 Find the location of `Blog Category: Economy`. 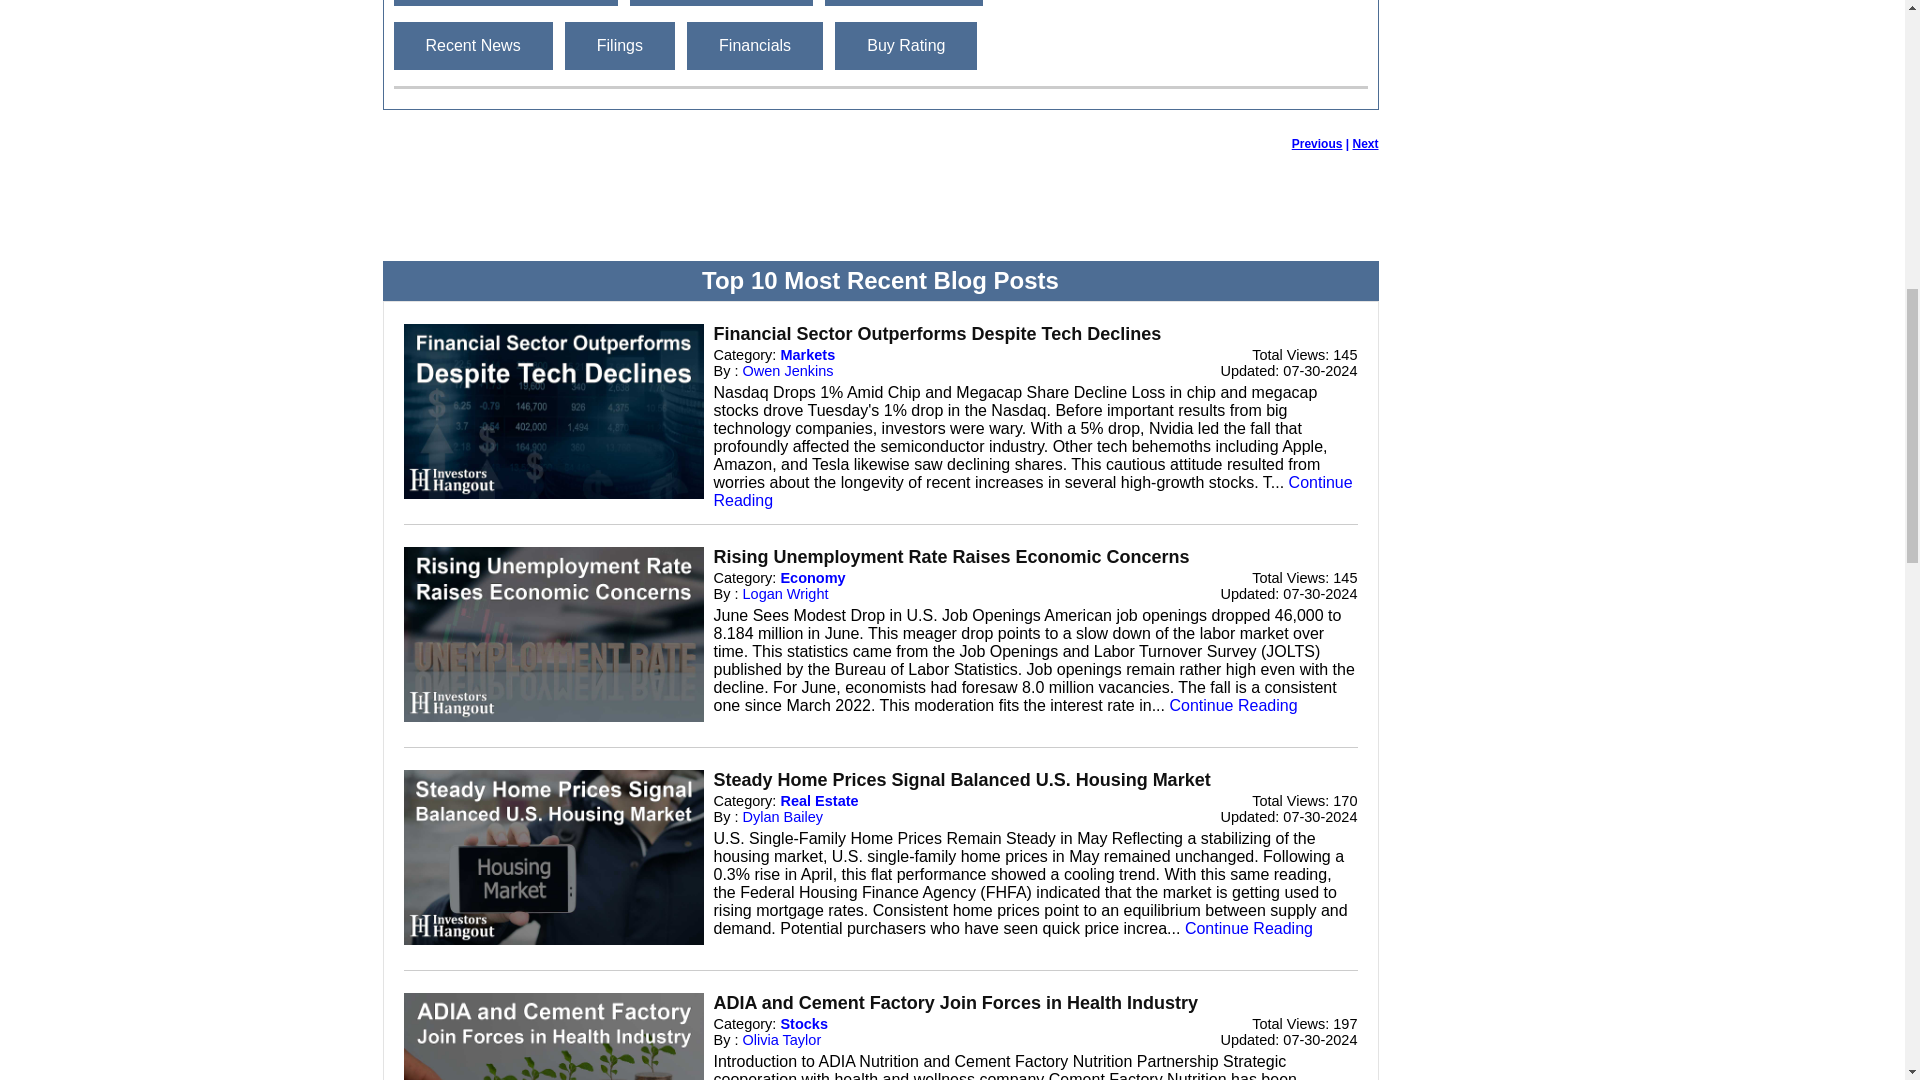

Blog Category: Economy is located at coordinates (812, 578).